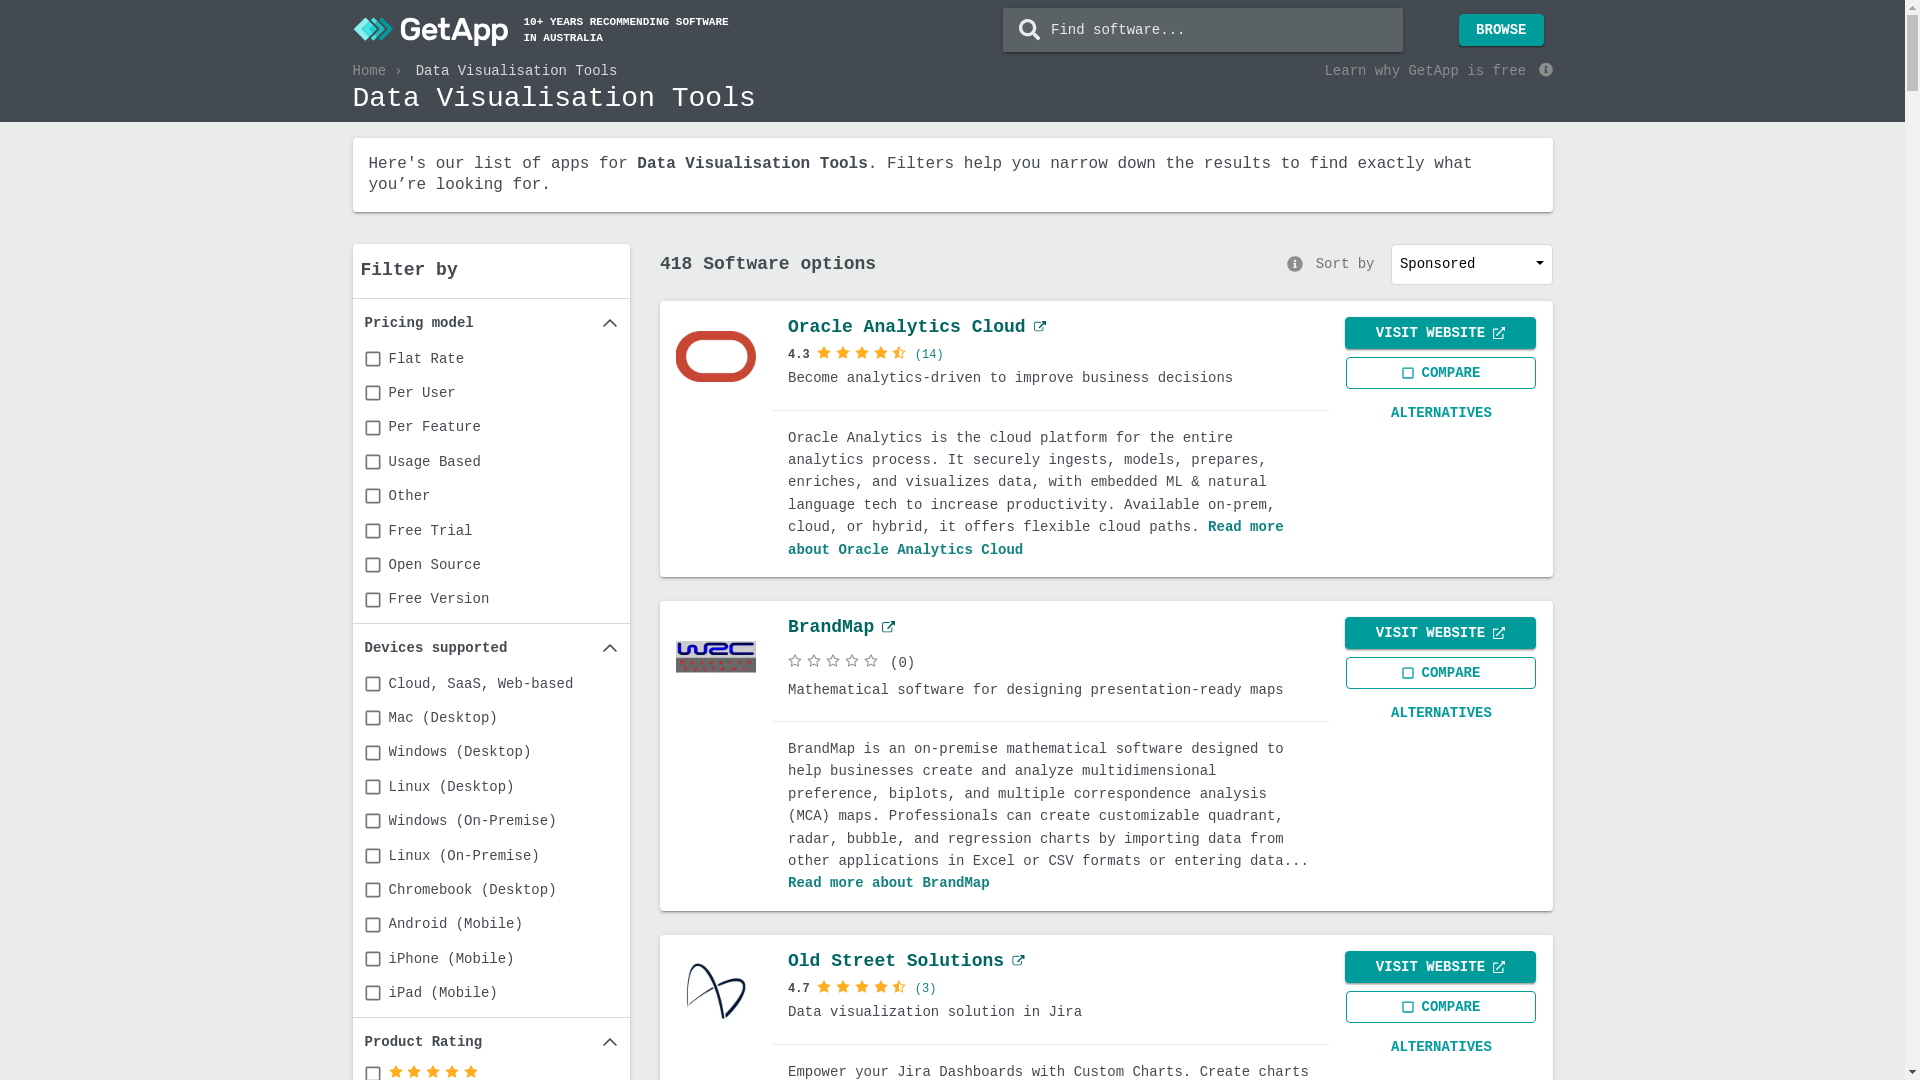 The width and height of the screenshot is (1920, 1080). Describe the element at coordinates (491, 890) in the screenshot. I see `Chromebook (Desktop)` at that location.